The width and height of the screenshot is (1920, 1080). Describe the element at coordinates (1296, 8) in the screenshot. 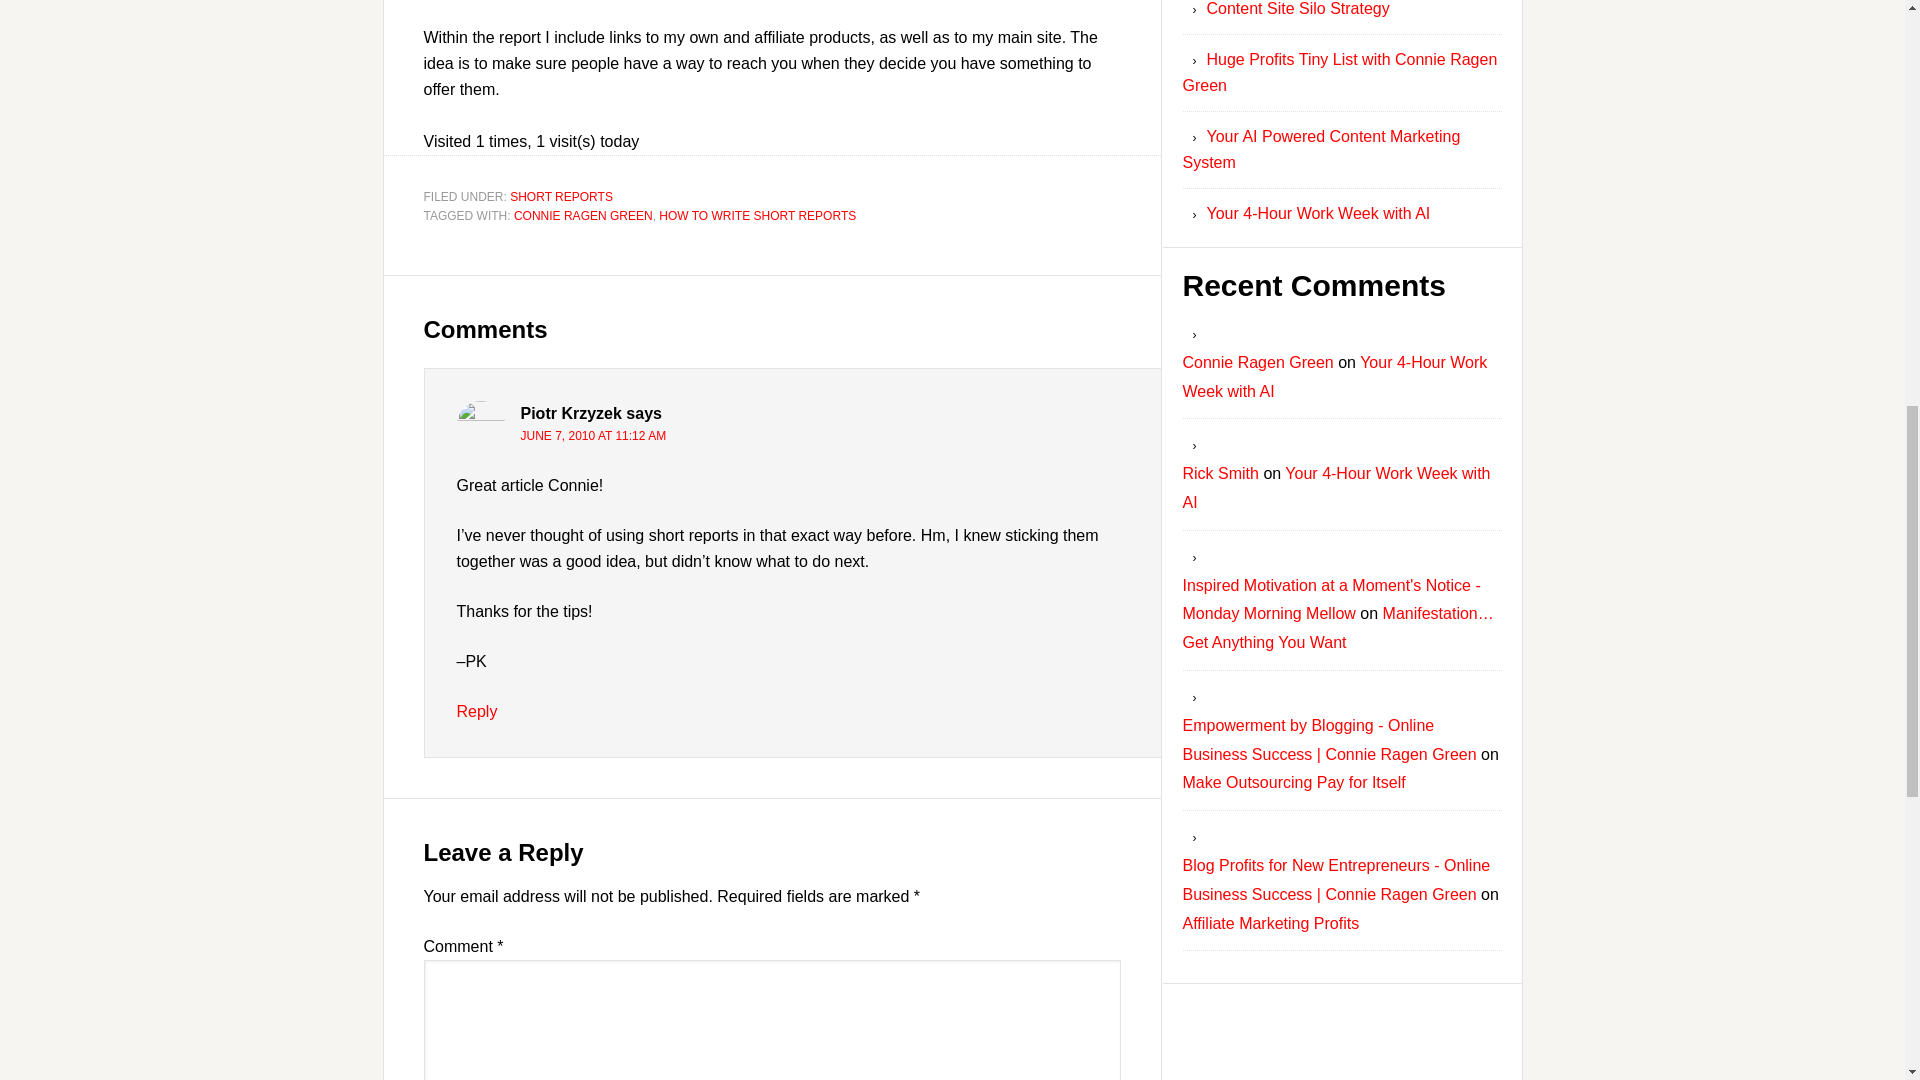

I see `Content Site Silo Strategy` at that location.